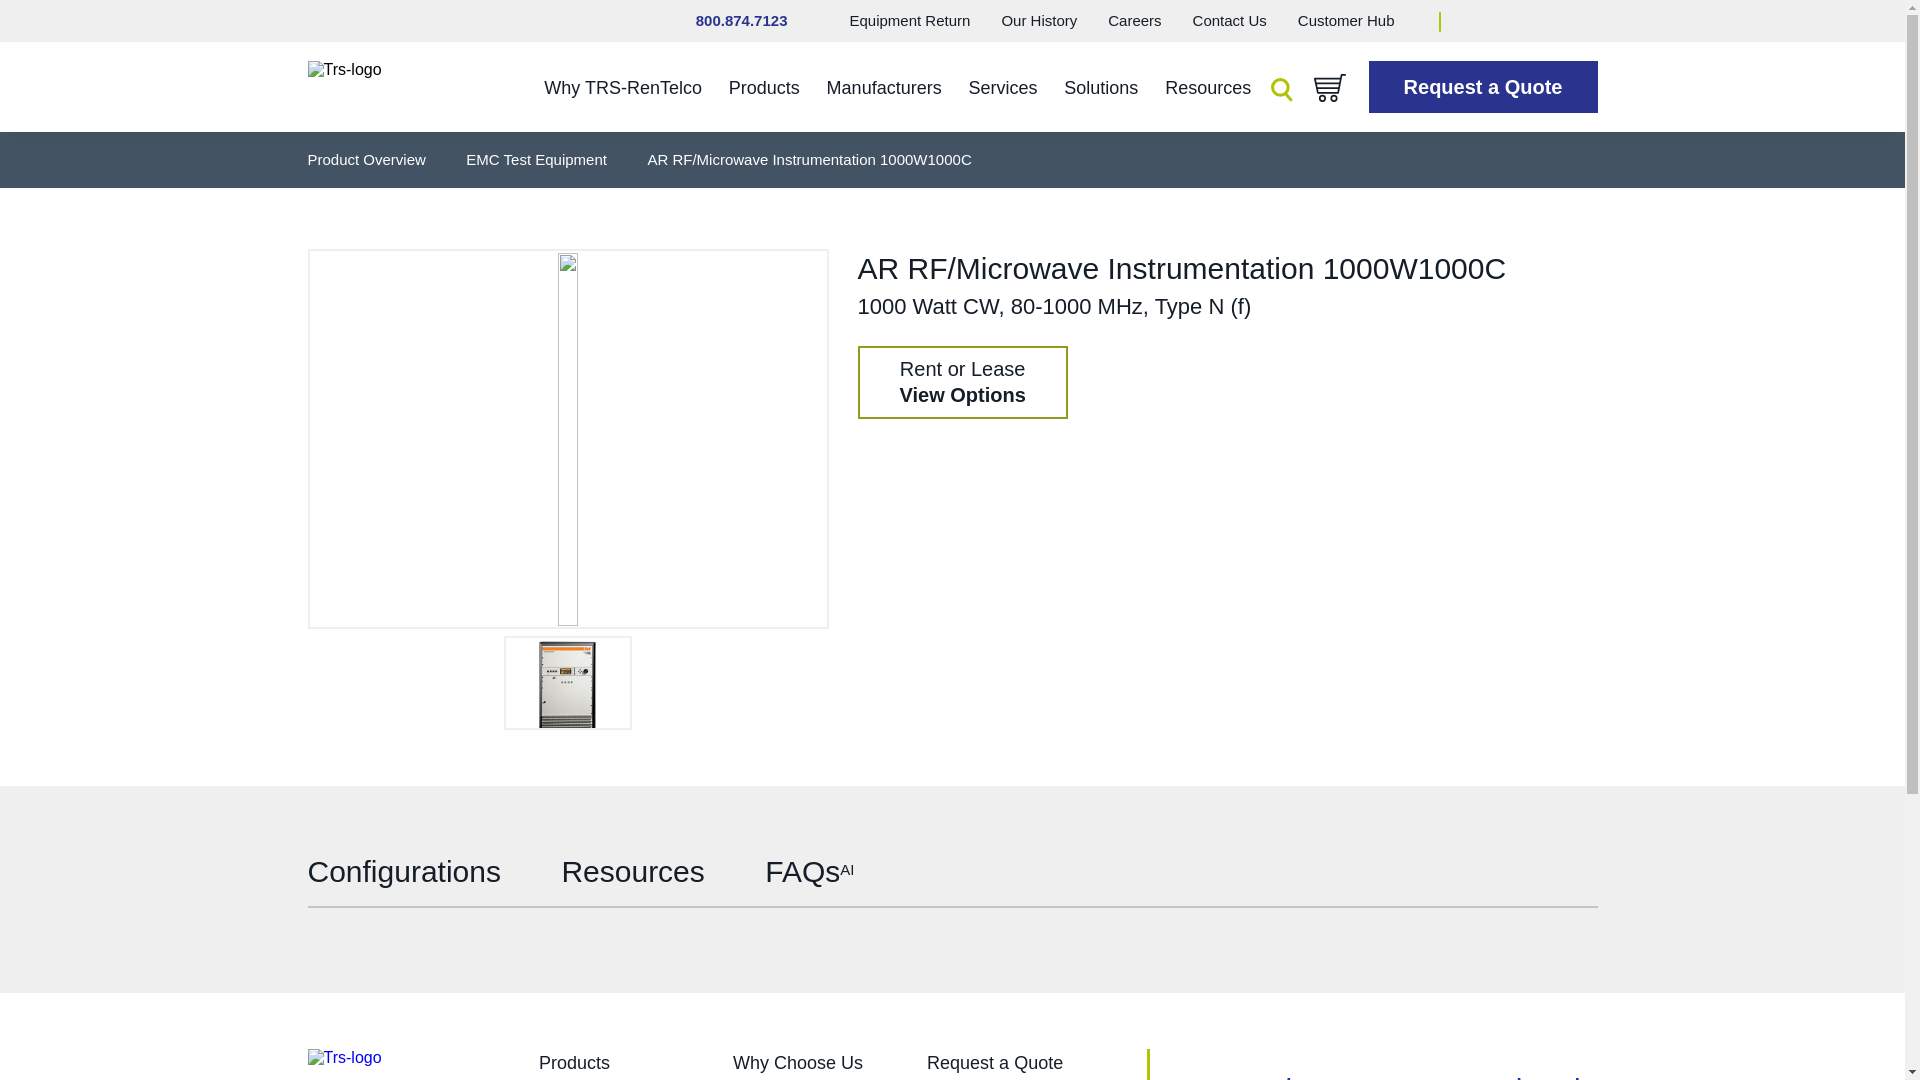  Describe the element at coordinates (1038, 20) in the screenshot. I see `Contact Us` at that location.